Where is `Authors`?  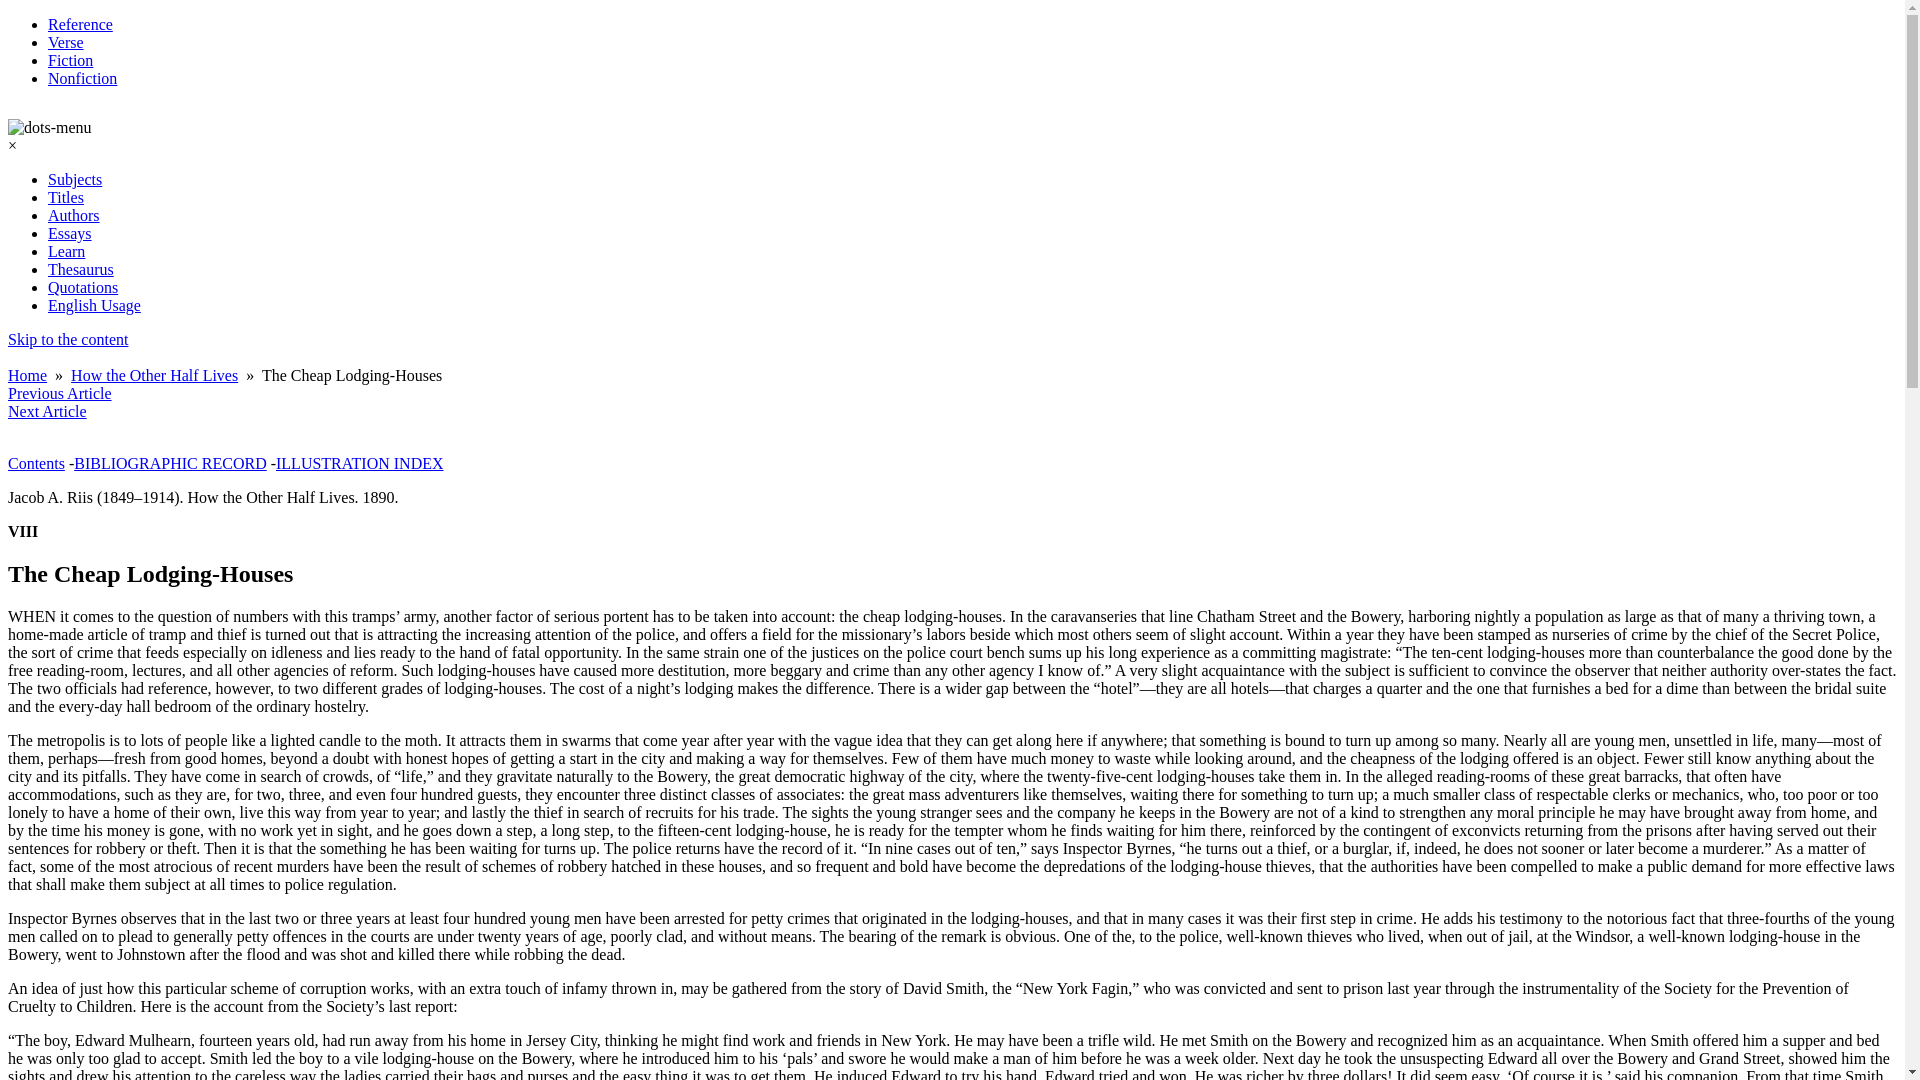 Authors is located at coordinates (74, 215).